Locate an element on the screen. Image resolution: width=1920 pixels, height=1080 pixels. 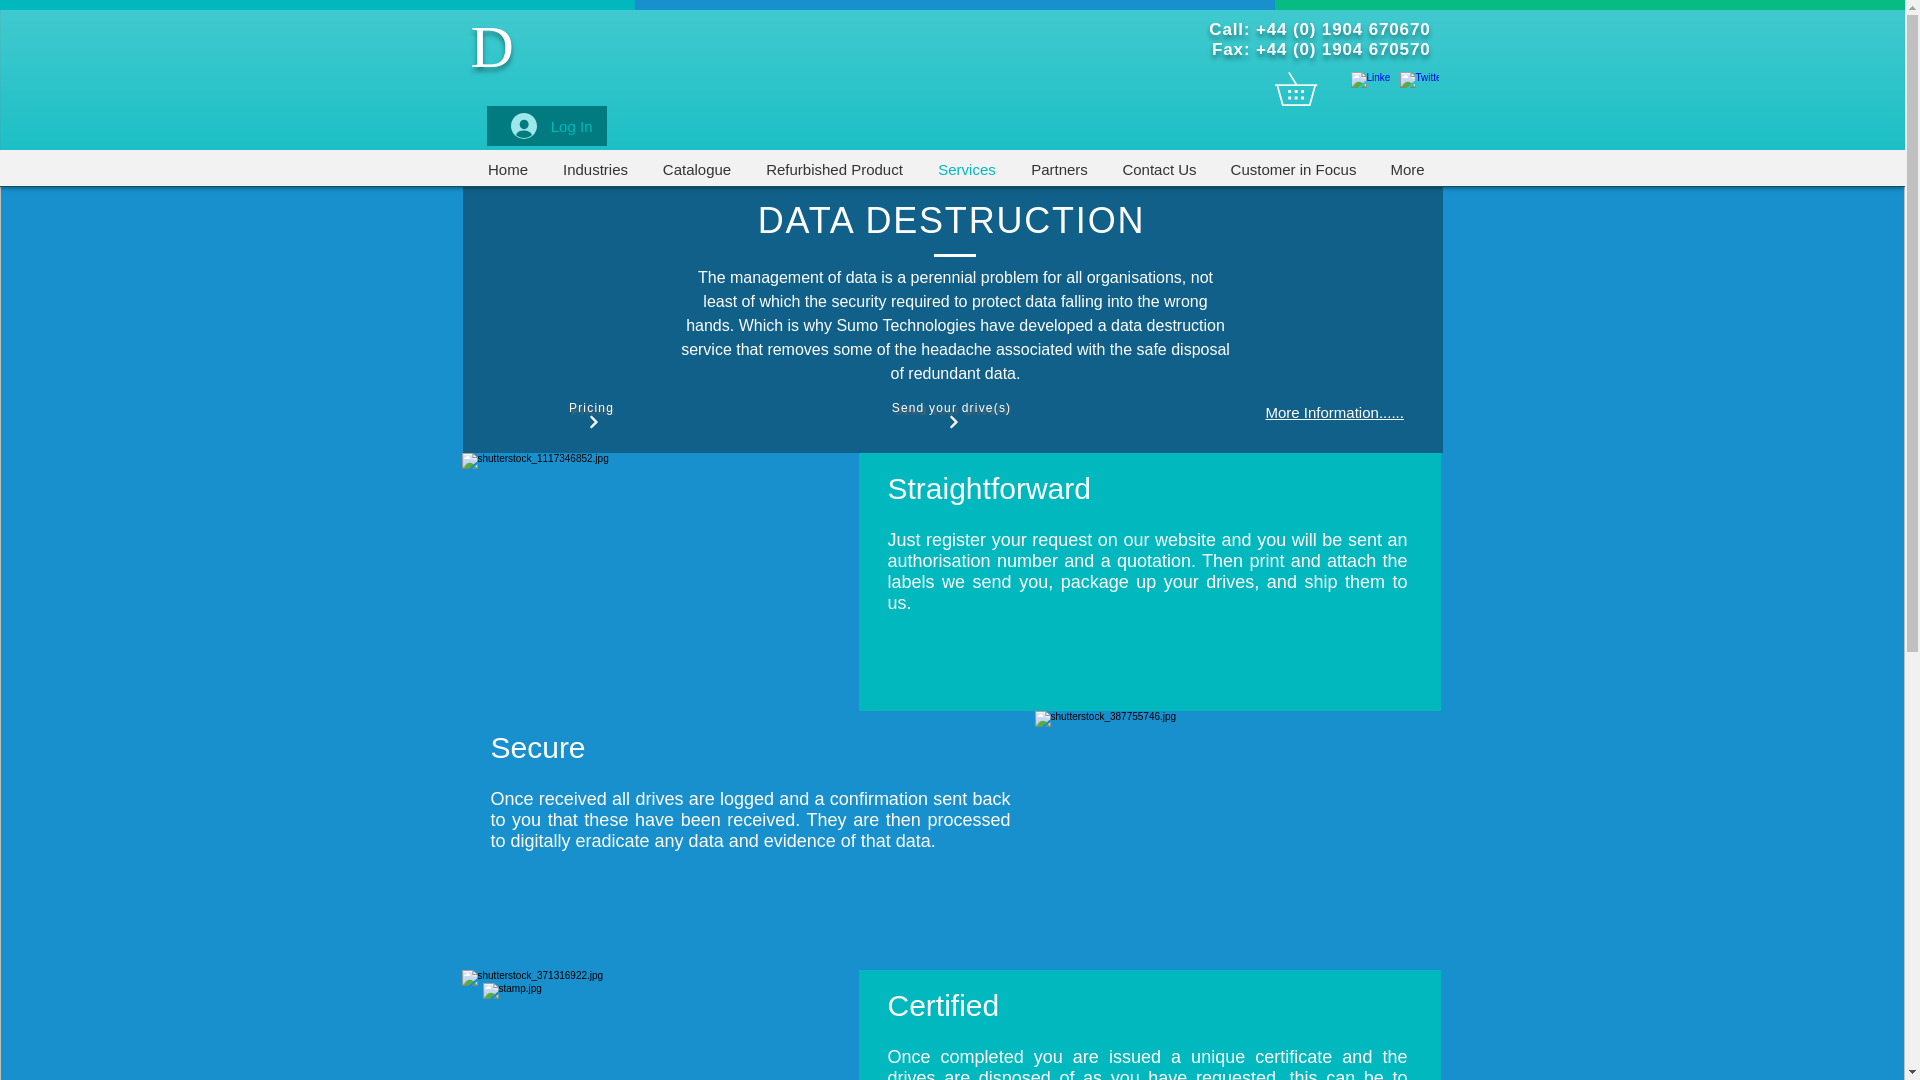
Home is located at coordinates (508, 169).